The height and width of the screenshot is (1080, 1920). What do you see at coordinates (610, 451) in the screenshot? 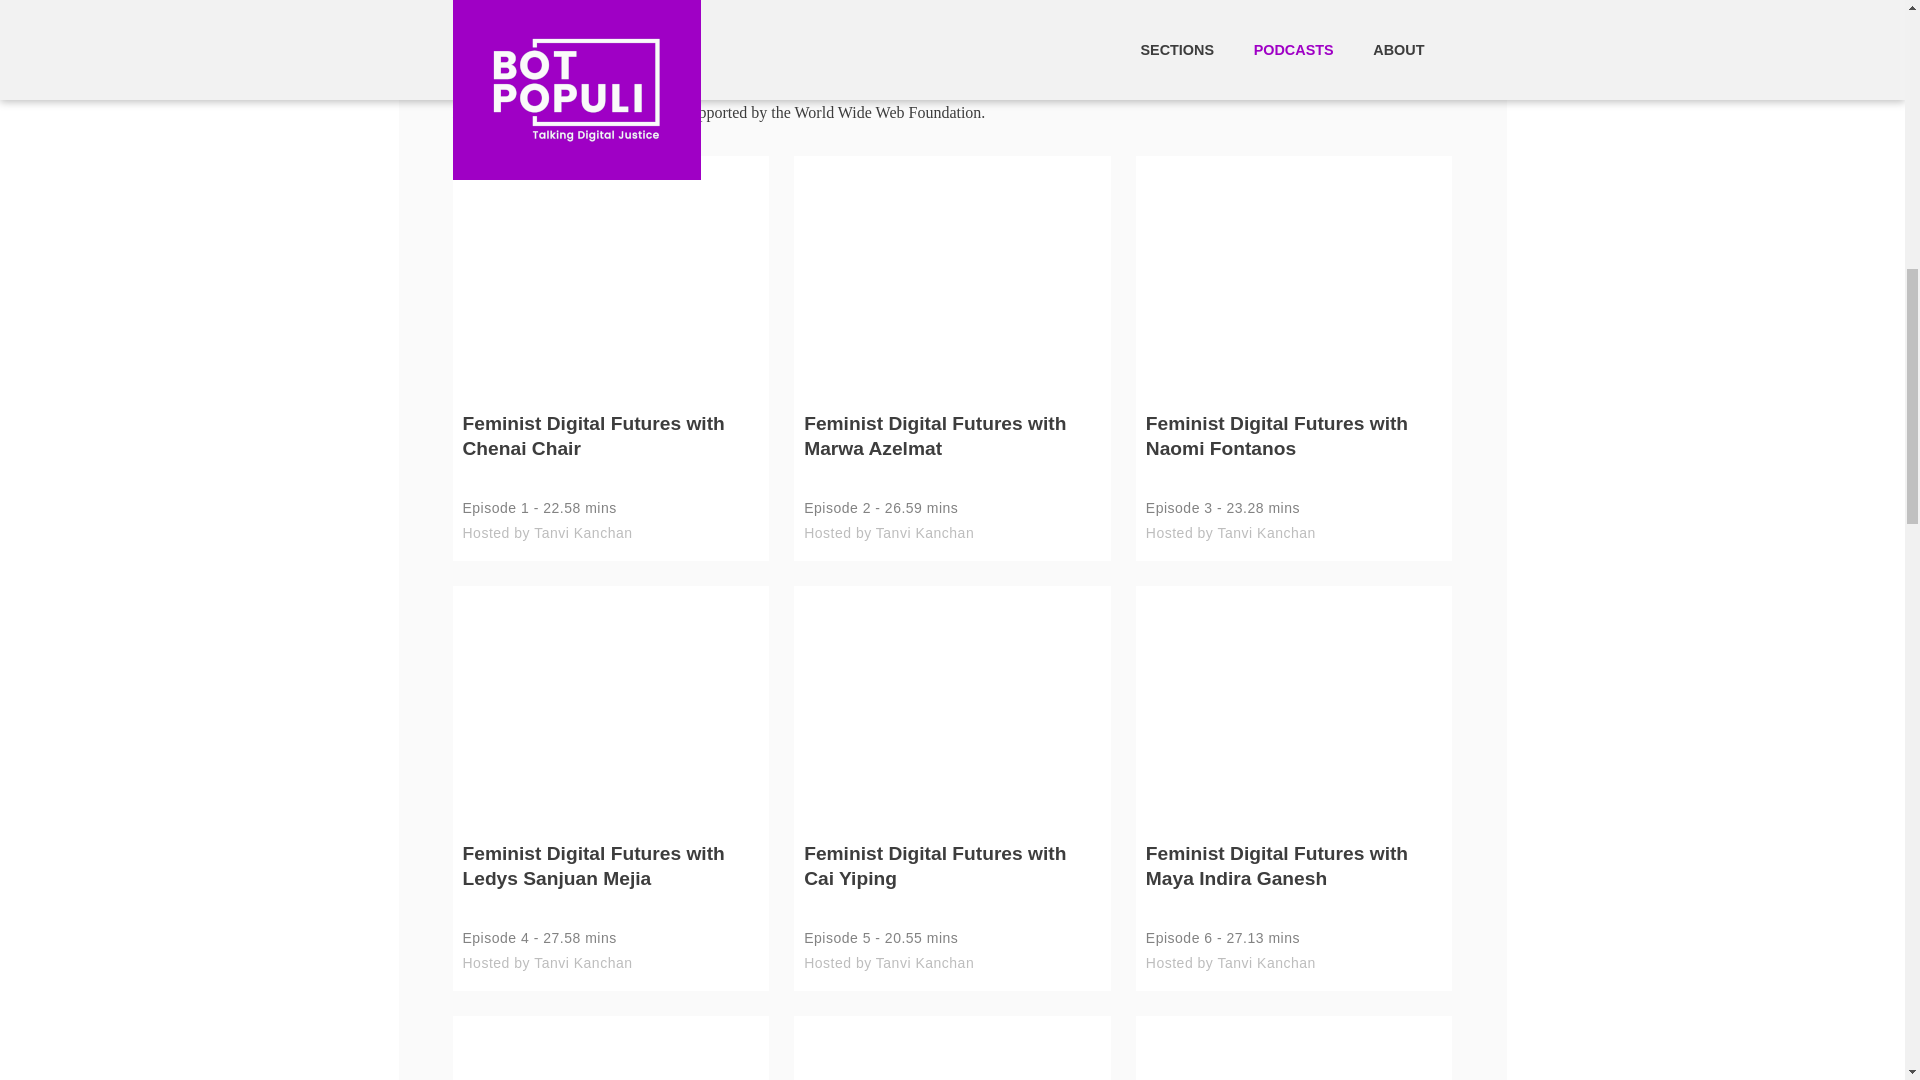
I see `Feminist Digital Futures with Chenai Chair` at bounding box center [610, 451].